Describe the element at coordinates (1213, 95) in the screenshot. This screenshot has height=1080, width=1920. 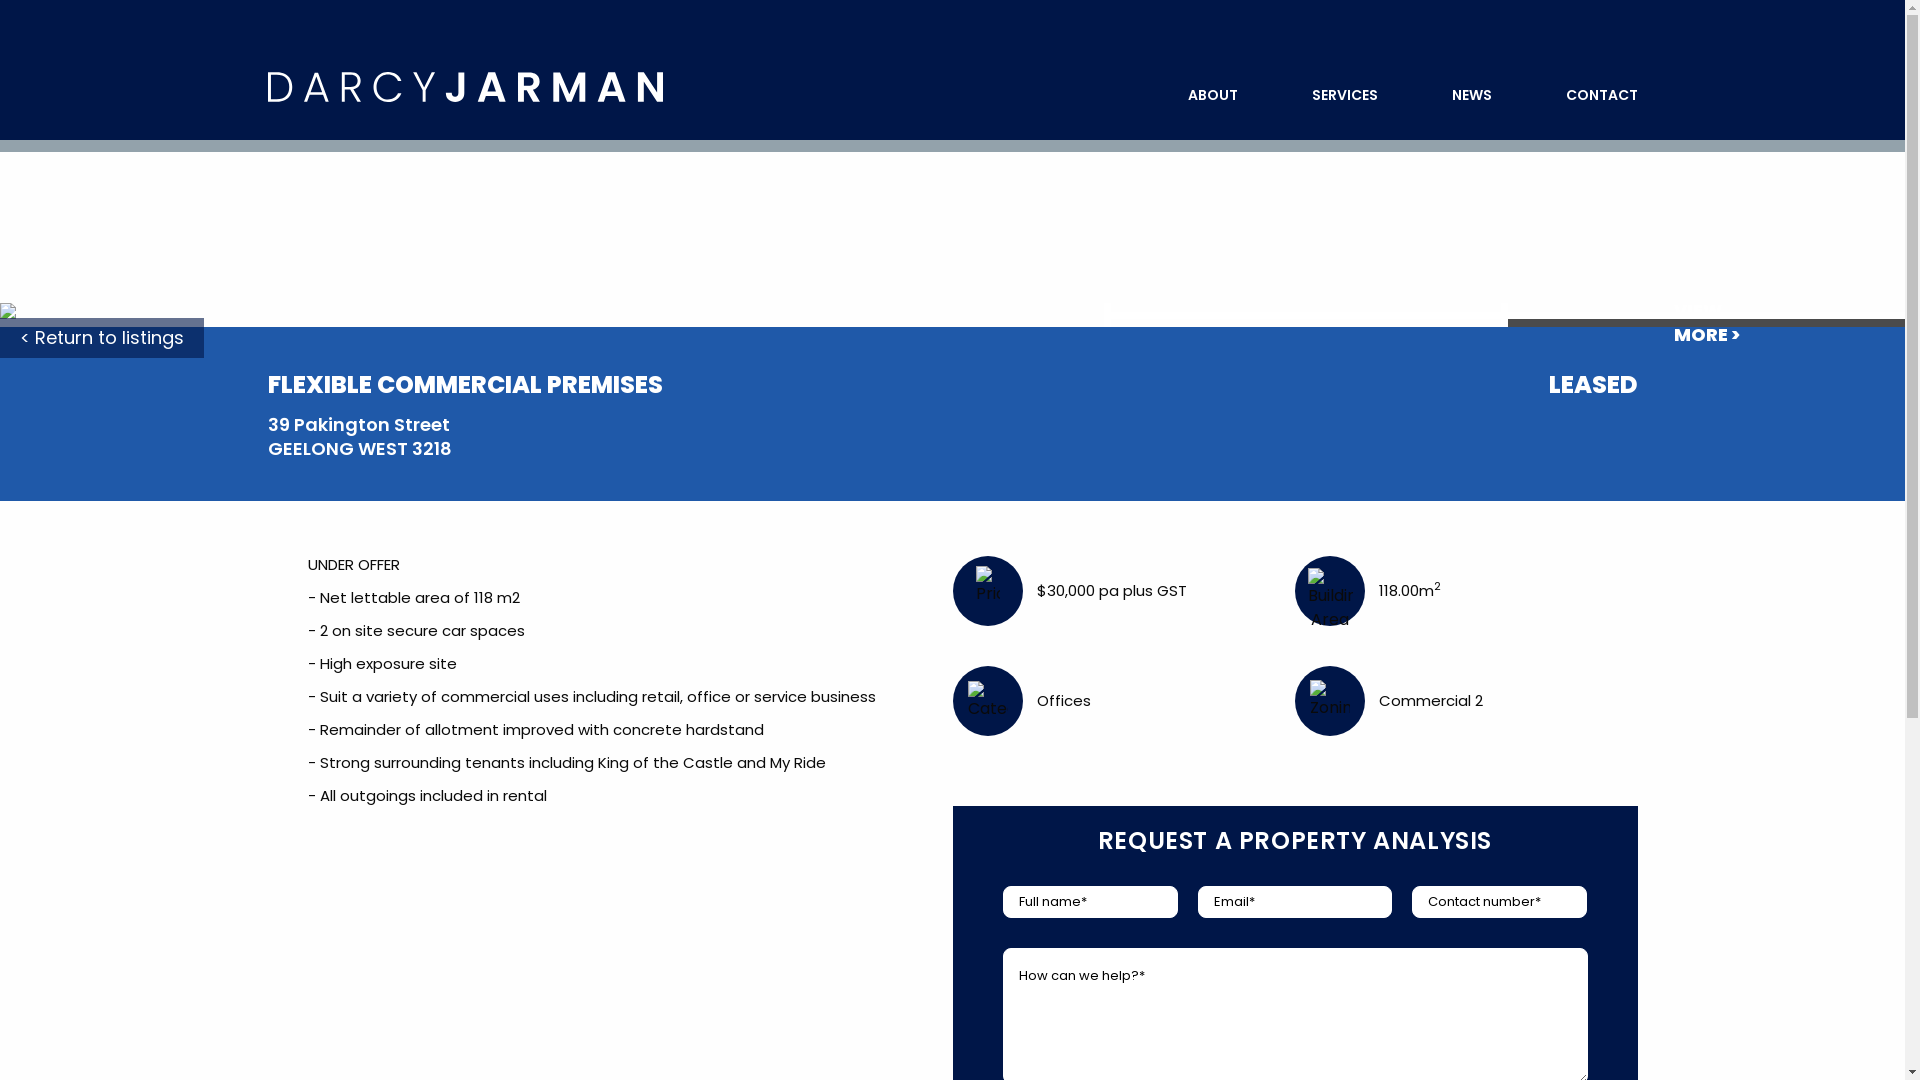
I see `ABOUT` at that location.